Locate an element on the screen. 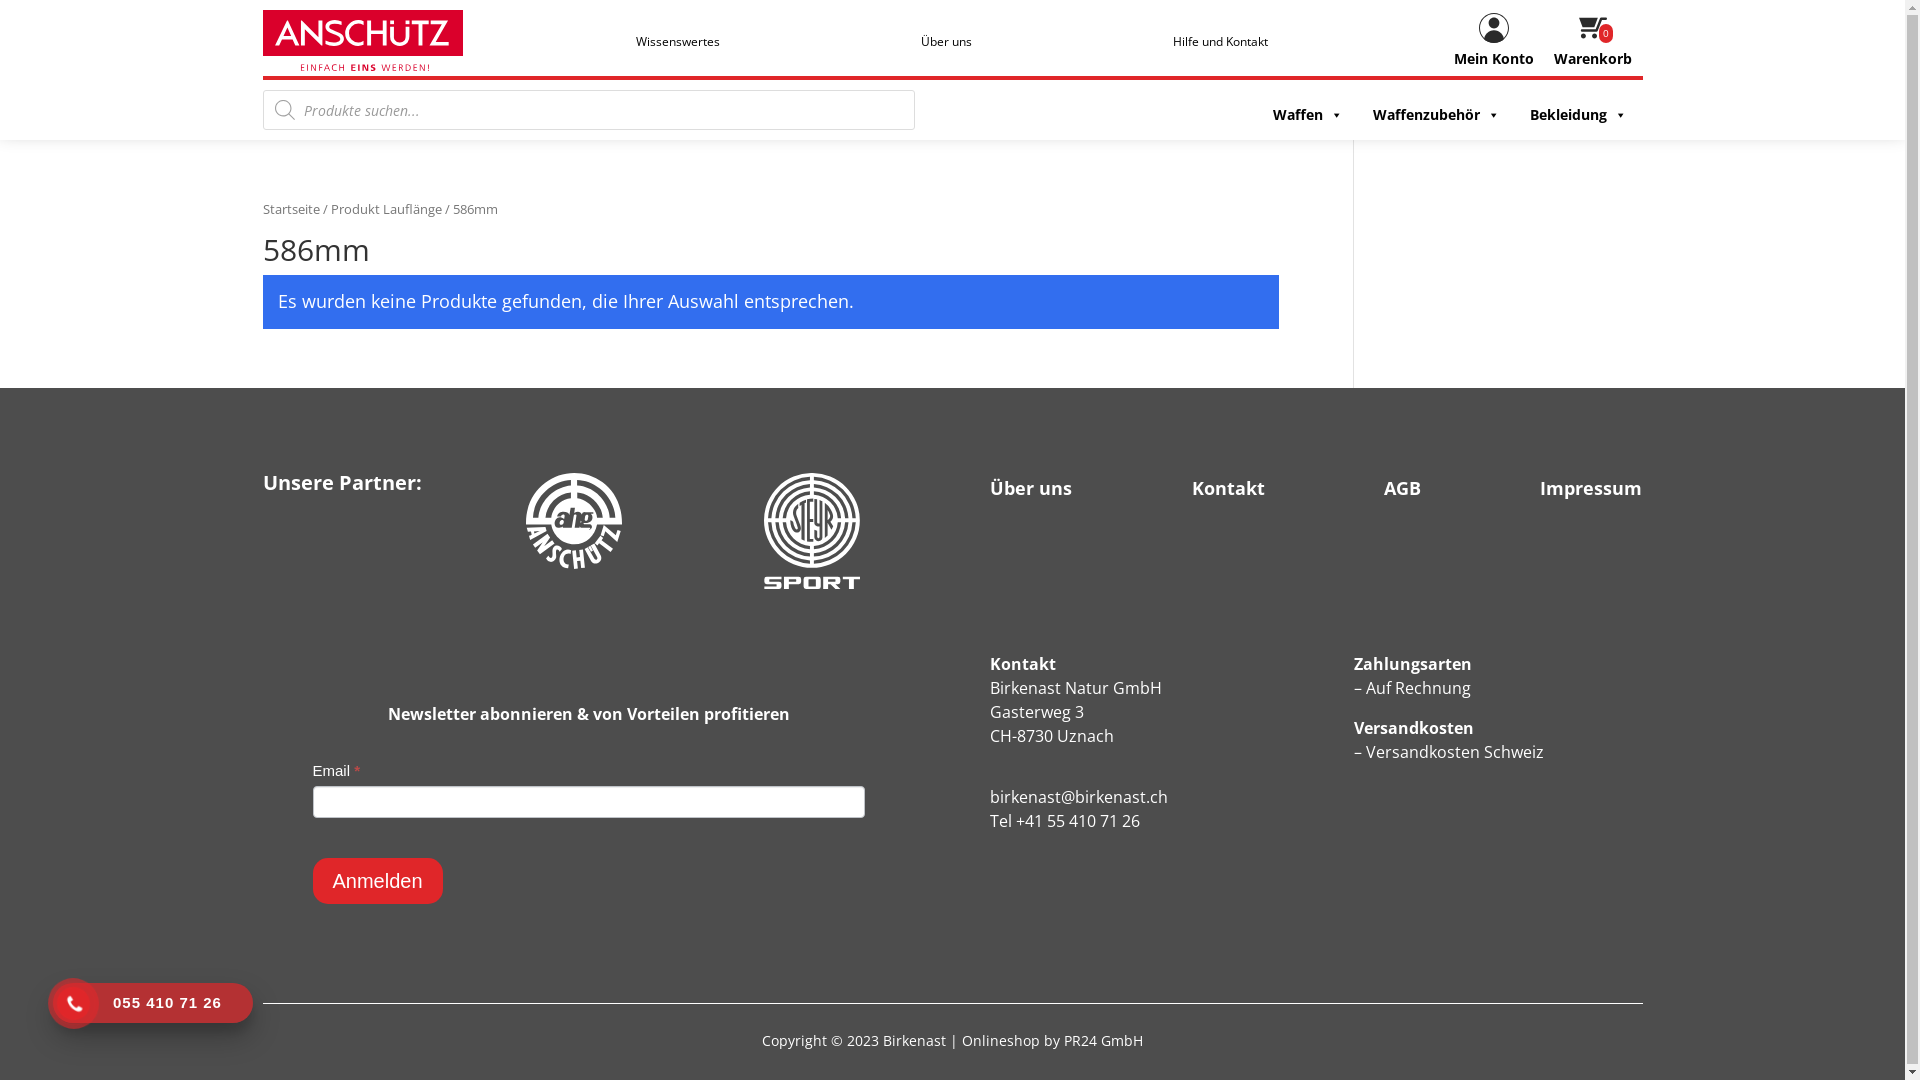 Image resolution: width=1920 pixels, height=1080 pixels. Warenkorb
0 is located at coordinates (1593, 40).